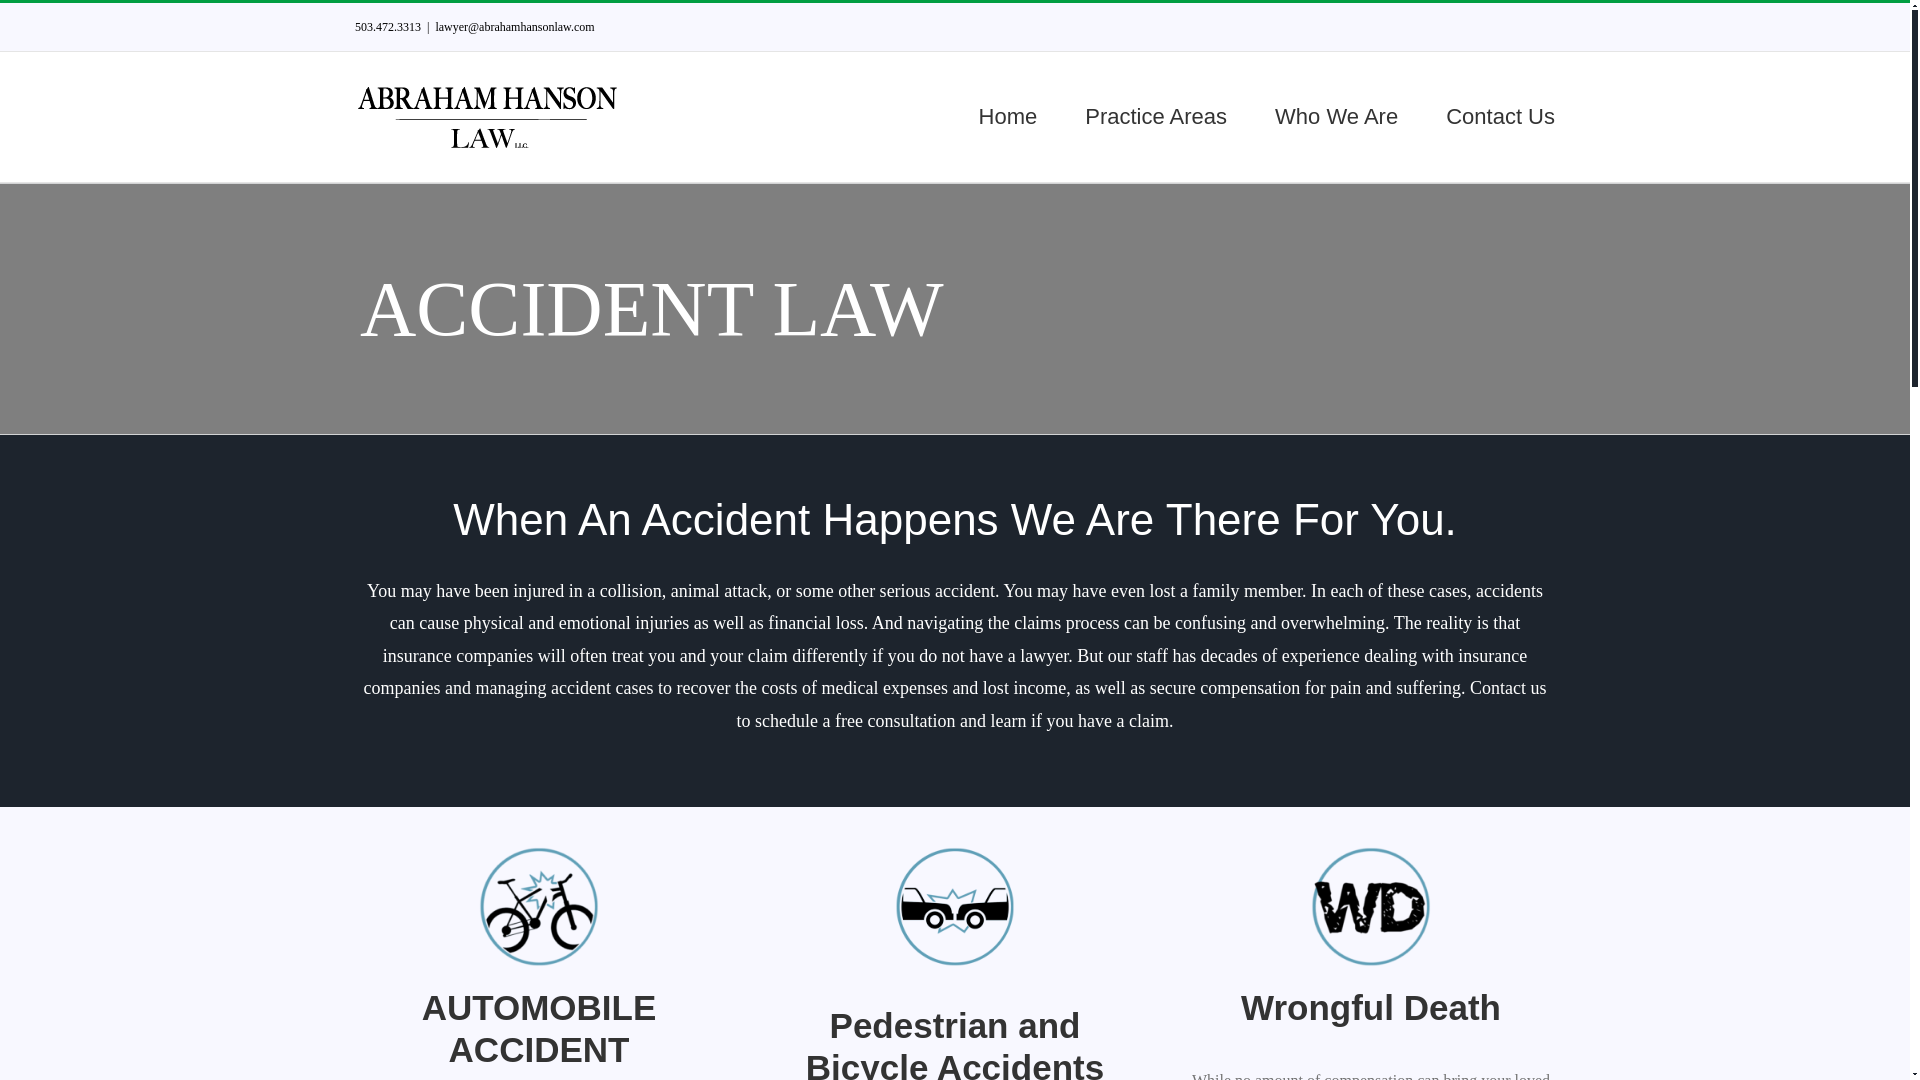  What do you see at coordinates (1336, 116) in the screenshot?
I see `Who We Are` at bounding box center [1336, 116].